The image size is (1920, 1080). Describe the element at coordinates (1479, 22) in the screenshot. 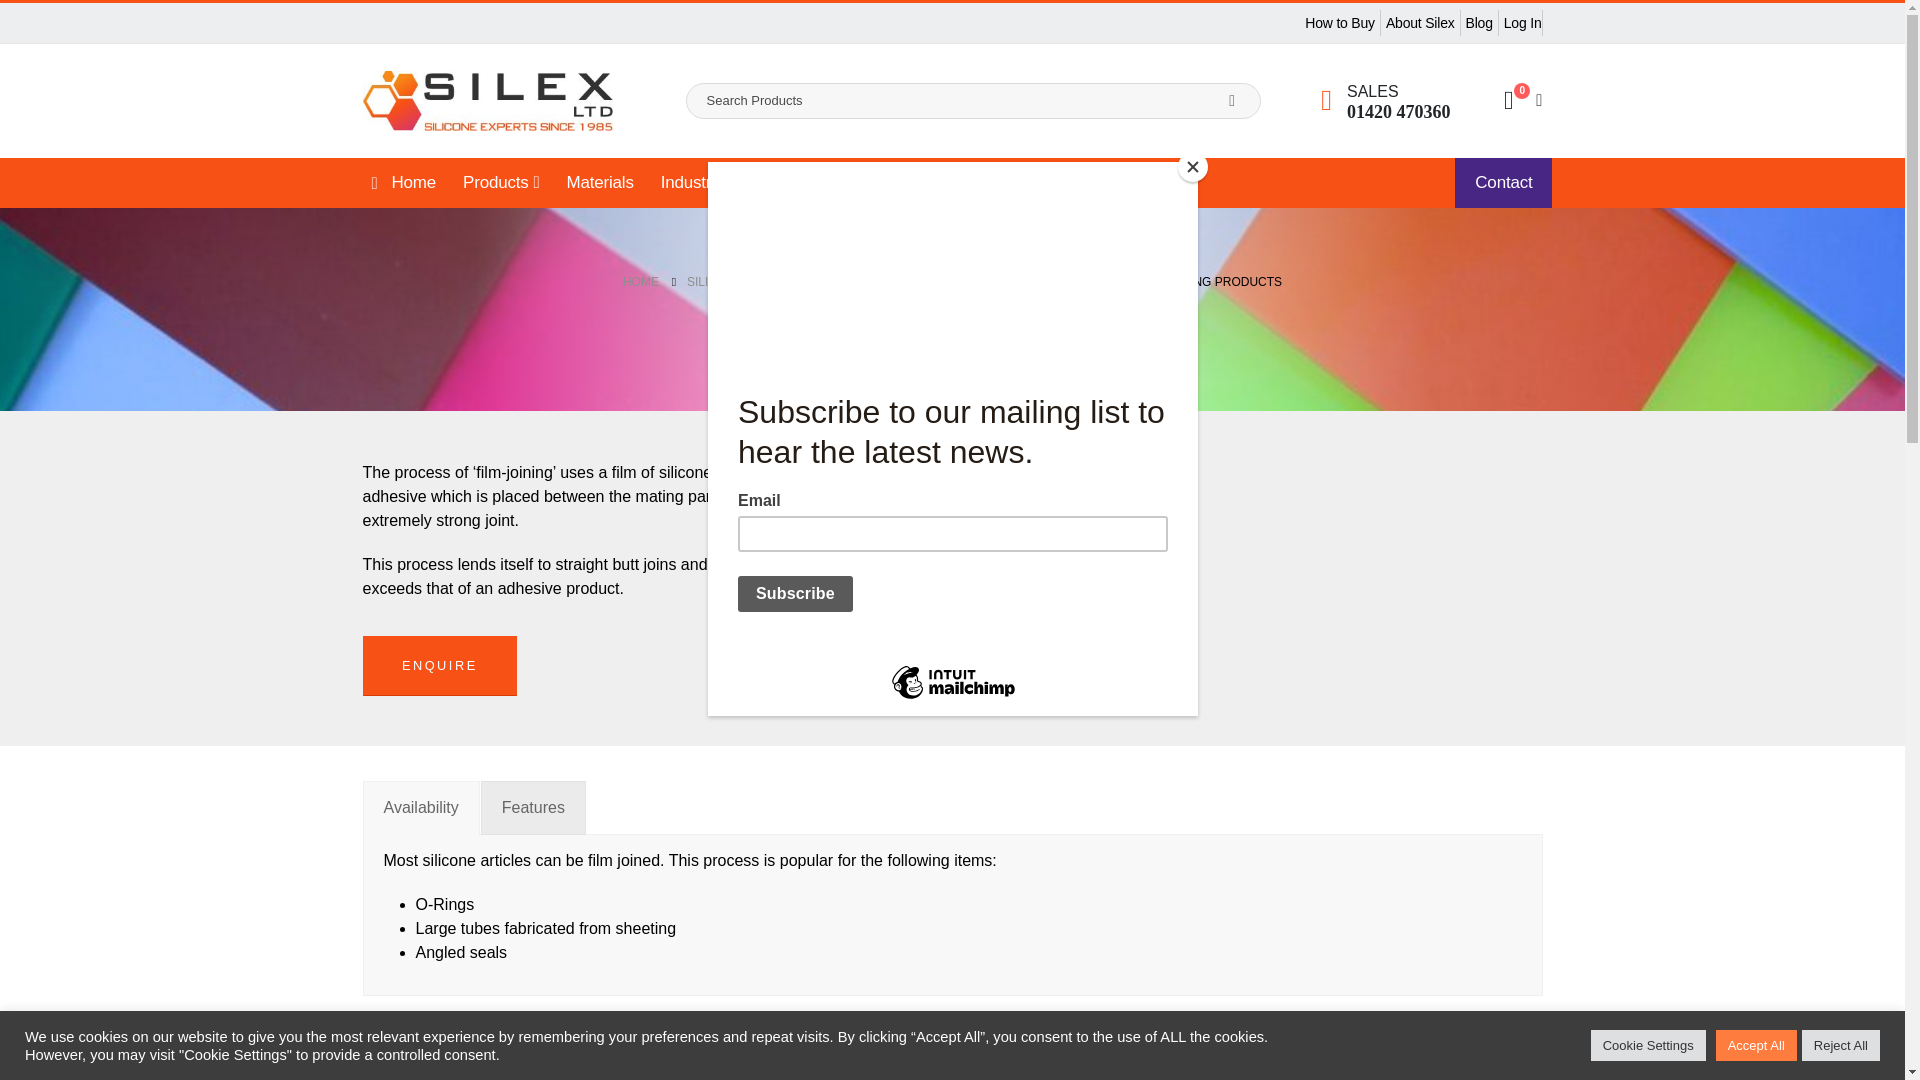

I see `Blog` at that location.